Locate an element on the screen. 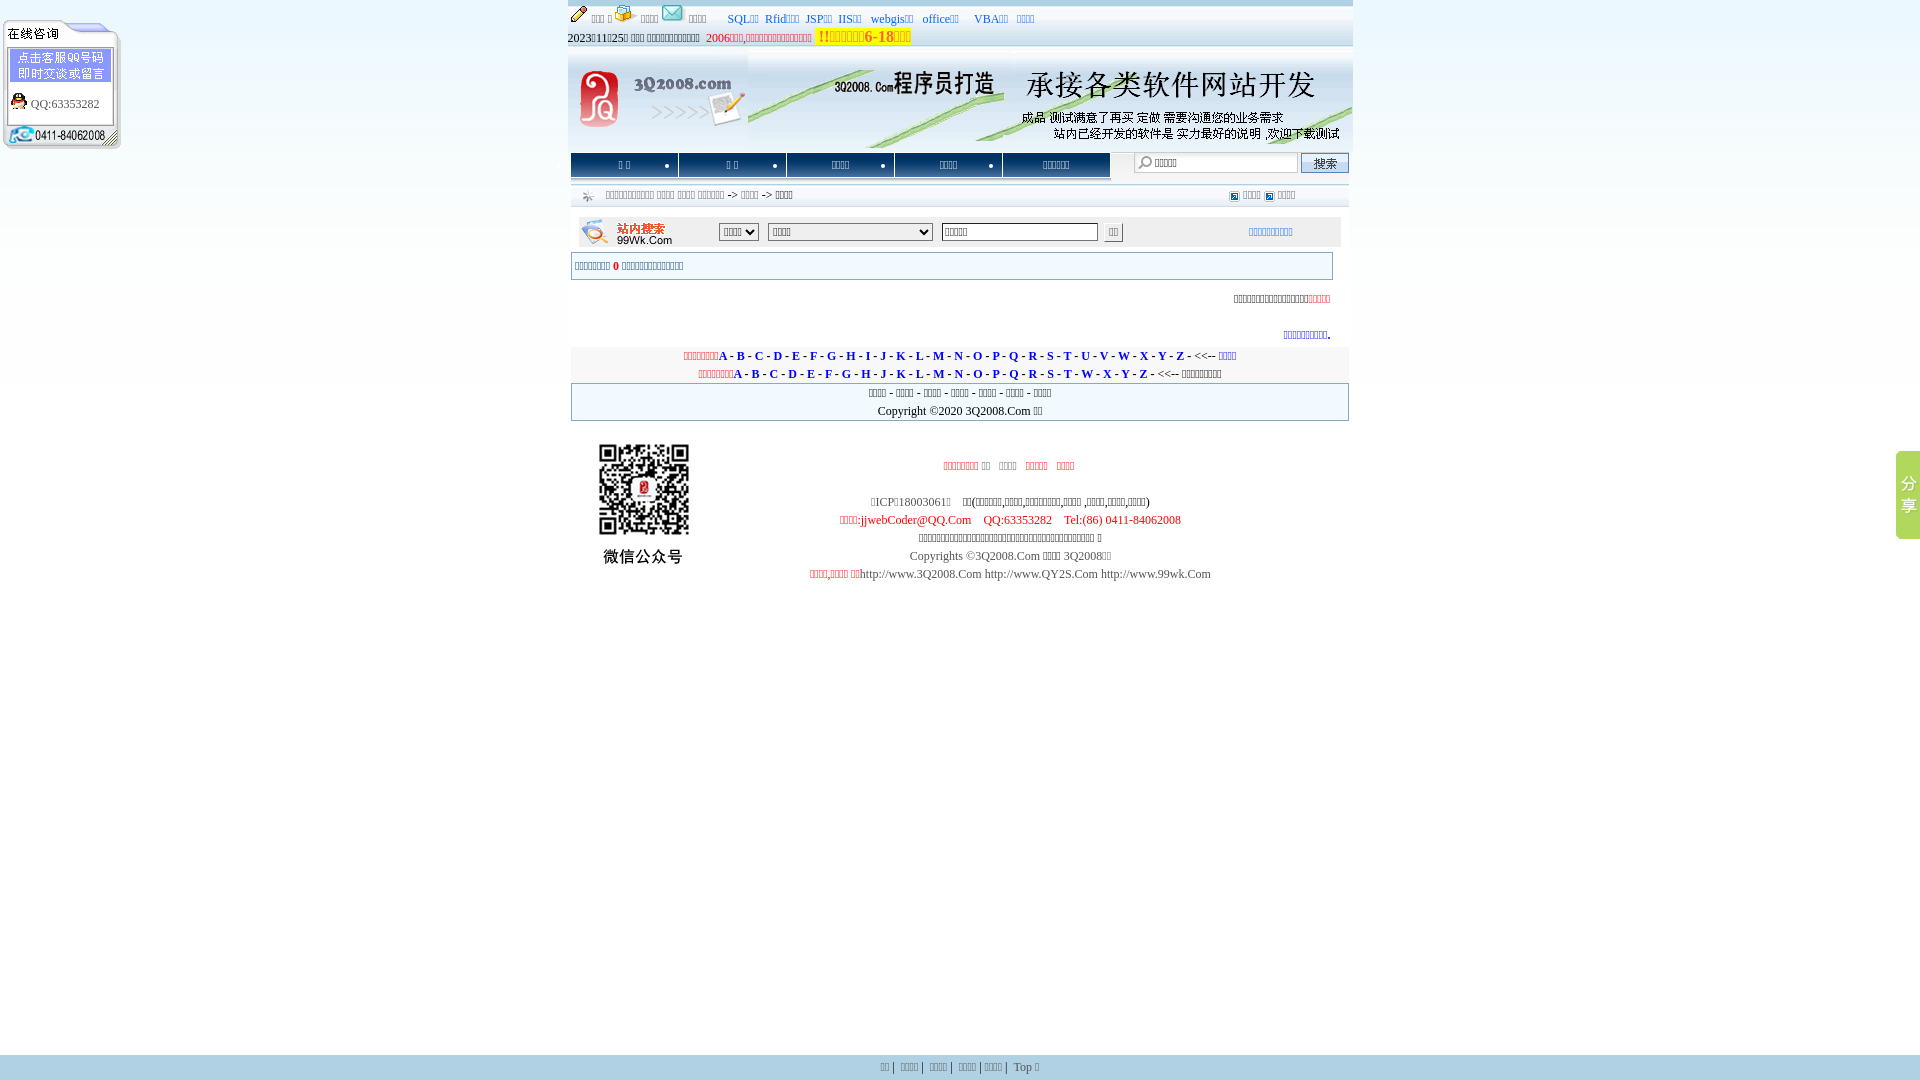  W is located at coordinates (1087, 374).